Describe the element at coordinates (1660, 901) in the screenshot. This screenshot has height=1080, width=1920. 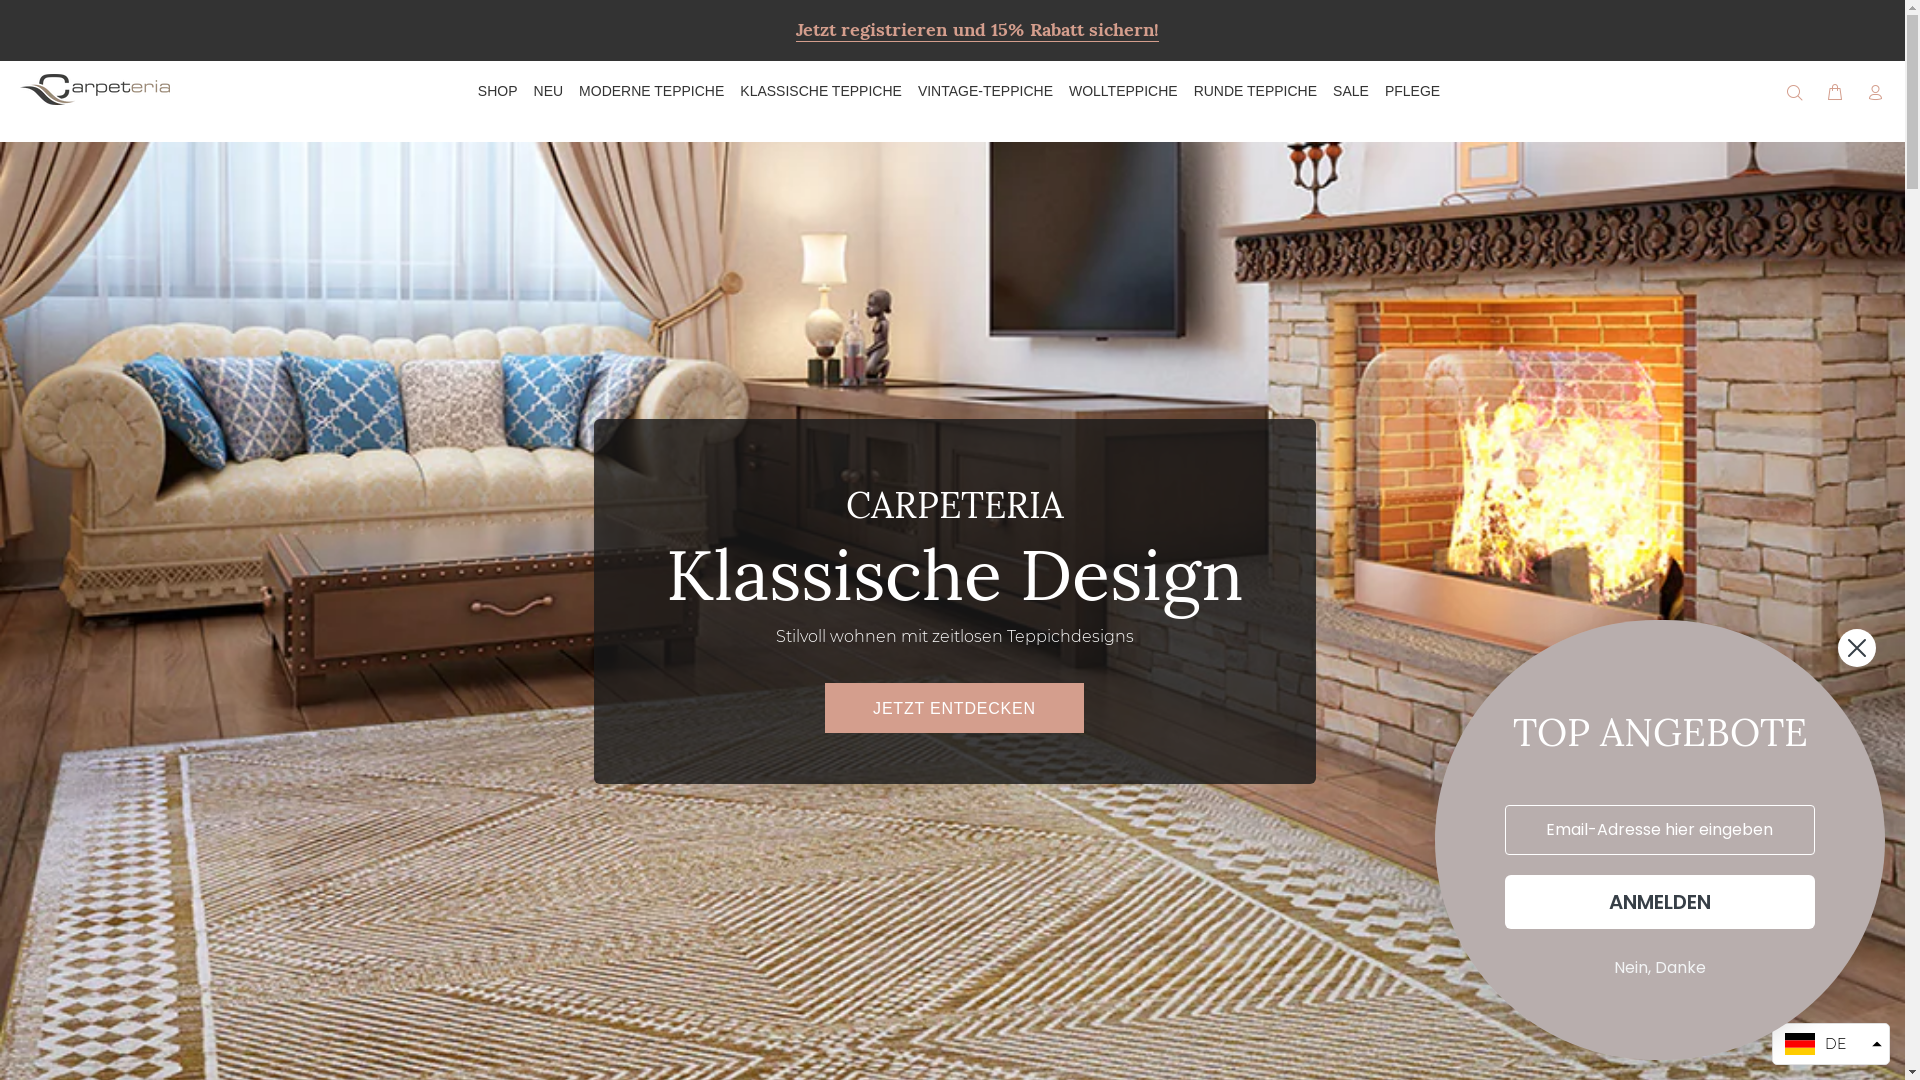
I see `ANMELDEN` at that location.